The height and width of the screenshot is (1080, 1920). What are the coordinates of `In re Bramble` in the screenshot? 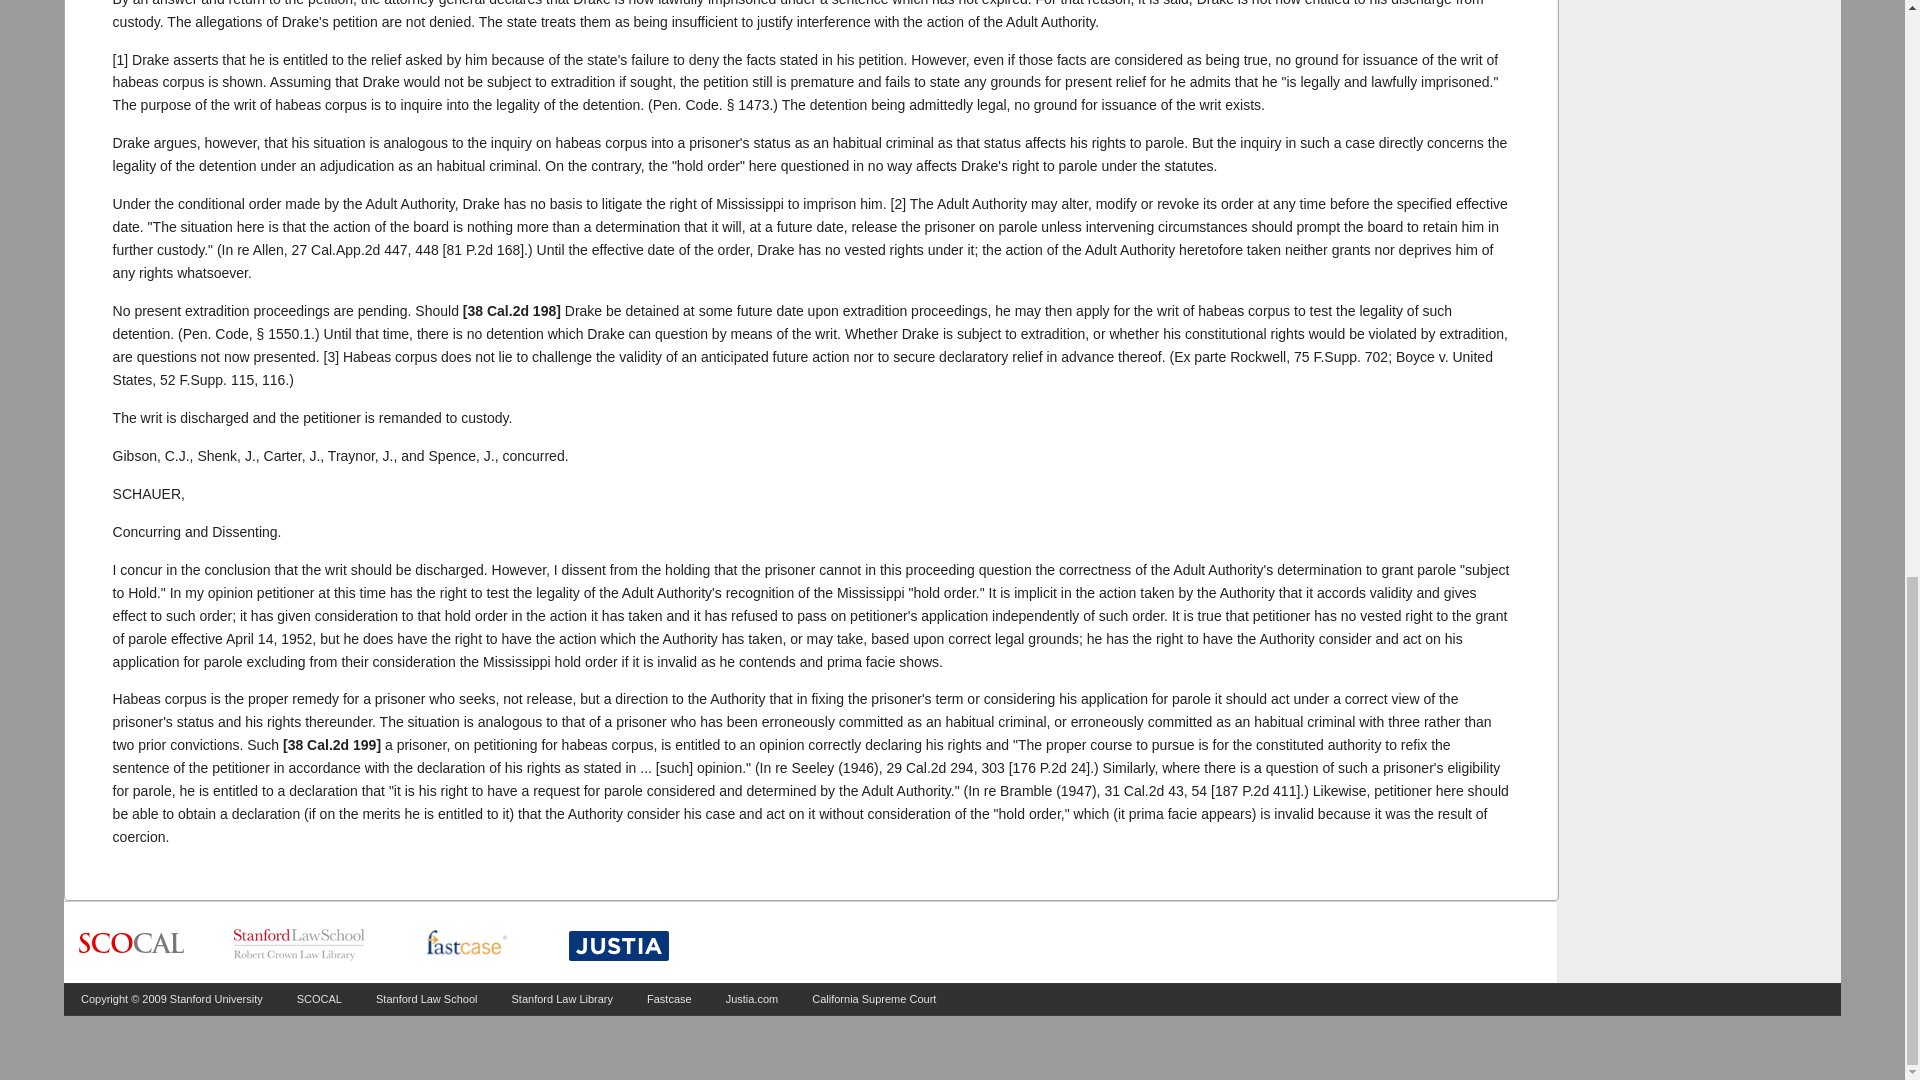 It's located at (1143, 791).